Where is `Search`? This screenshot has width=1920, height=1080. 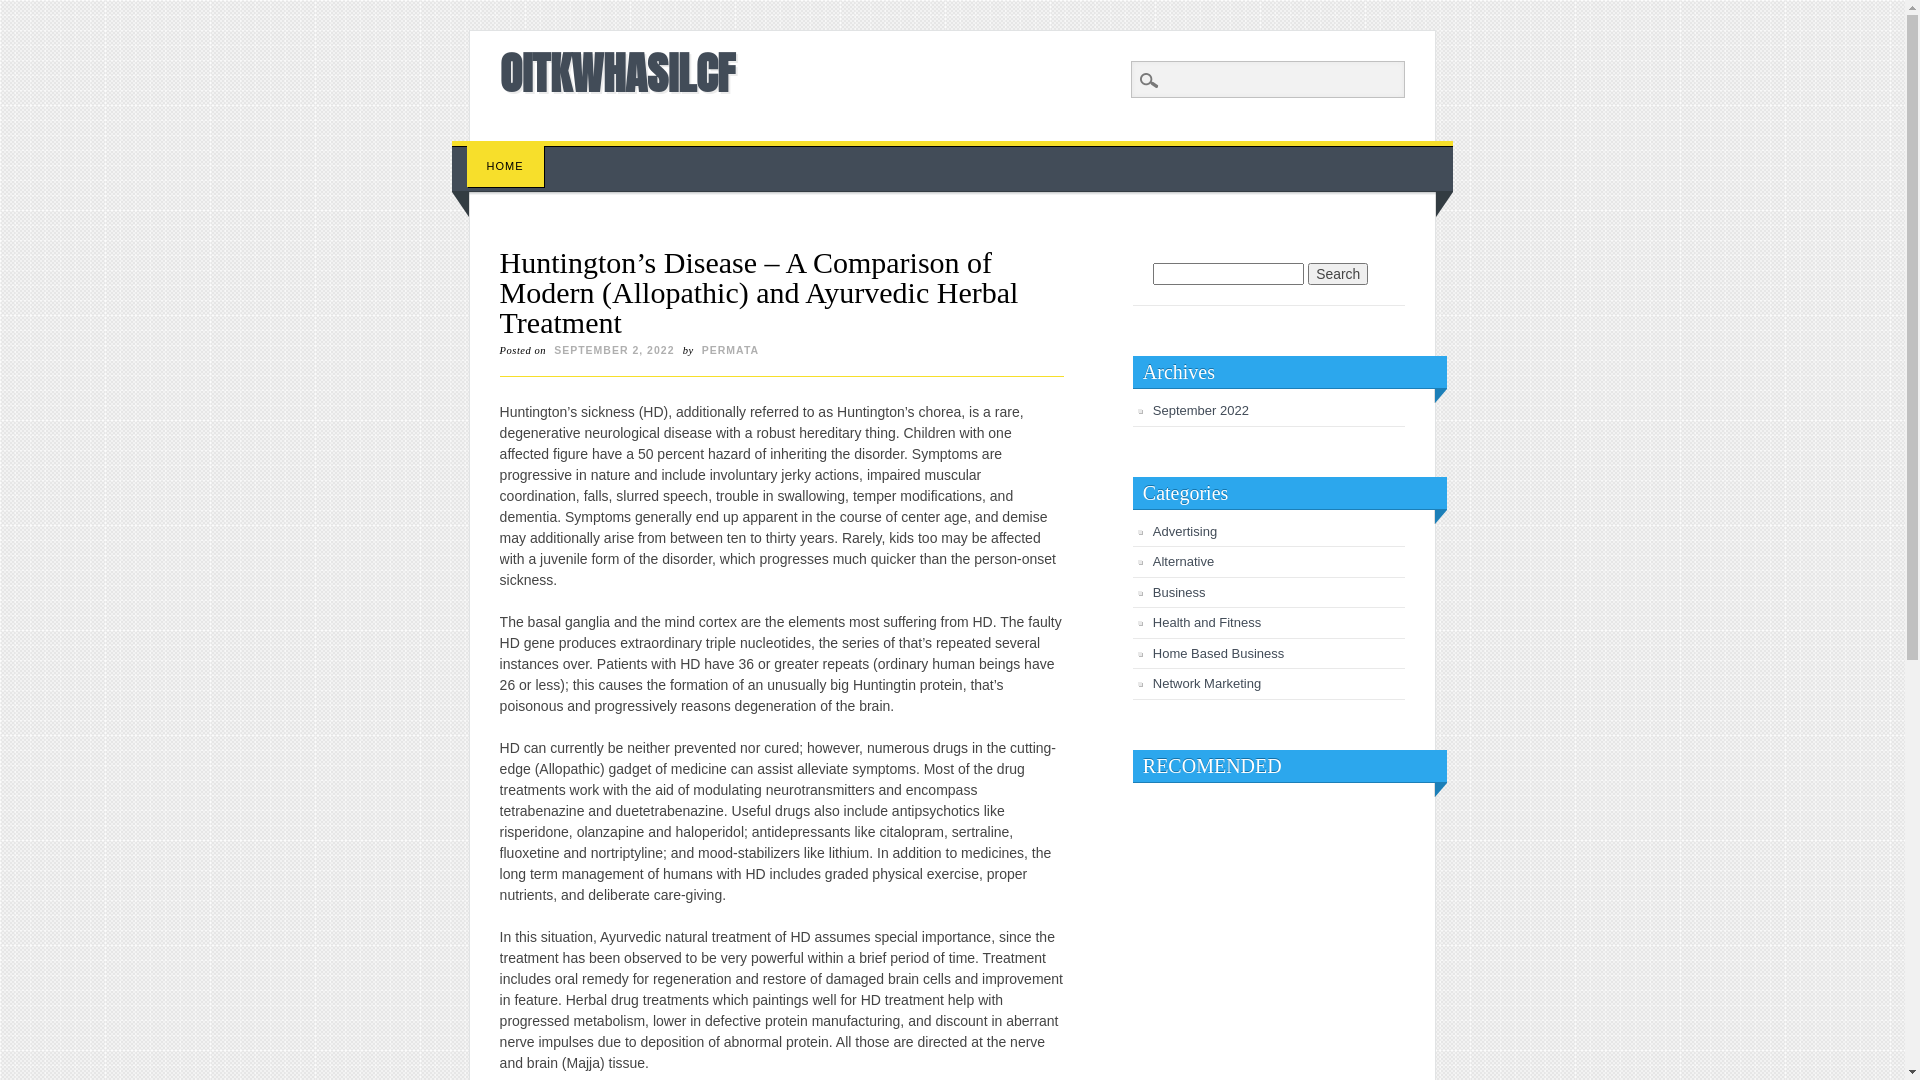 Search is located at coordinates (1338, 274).